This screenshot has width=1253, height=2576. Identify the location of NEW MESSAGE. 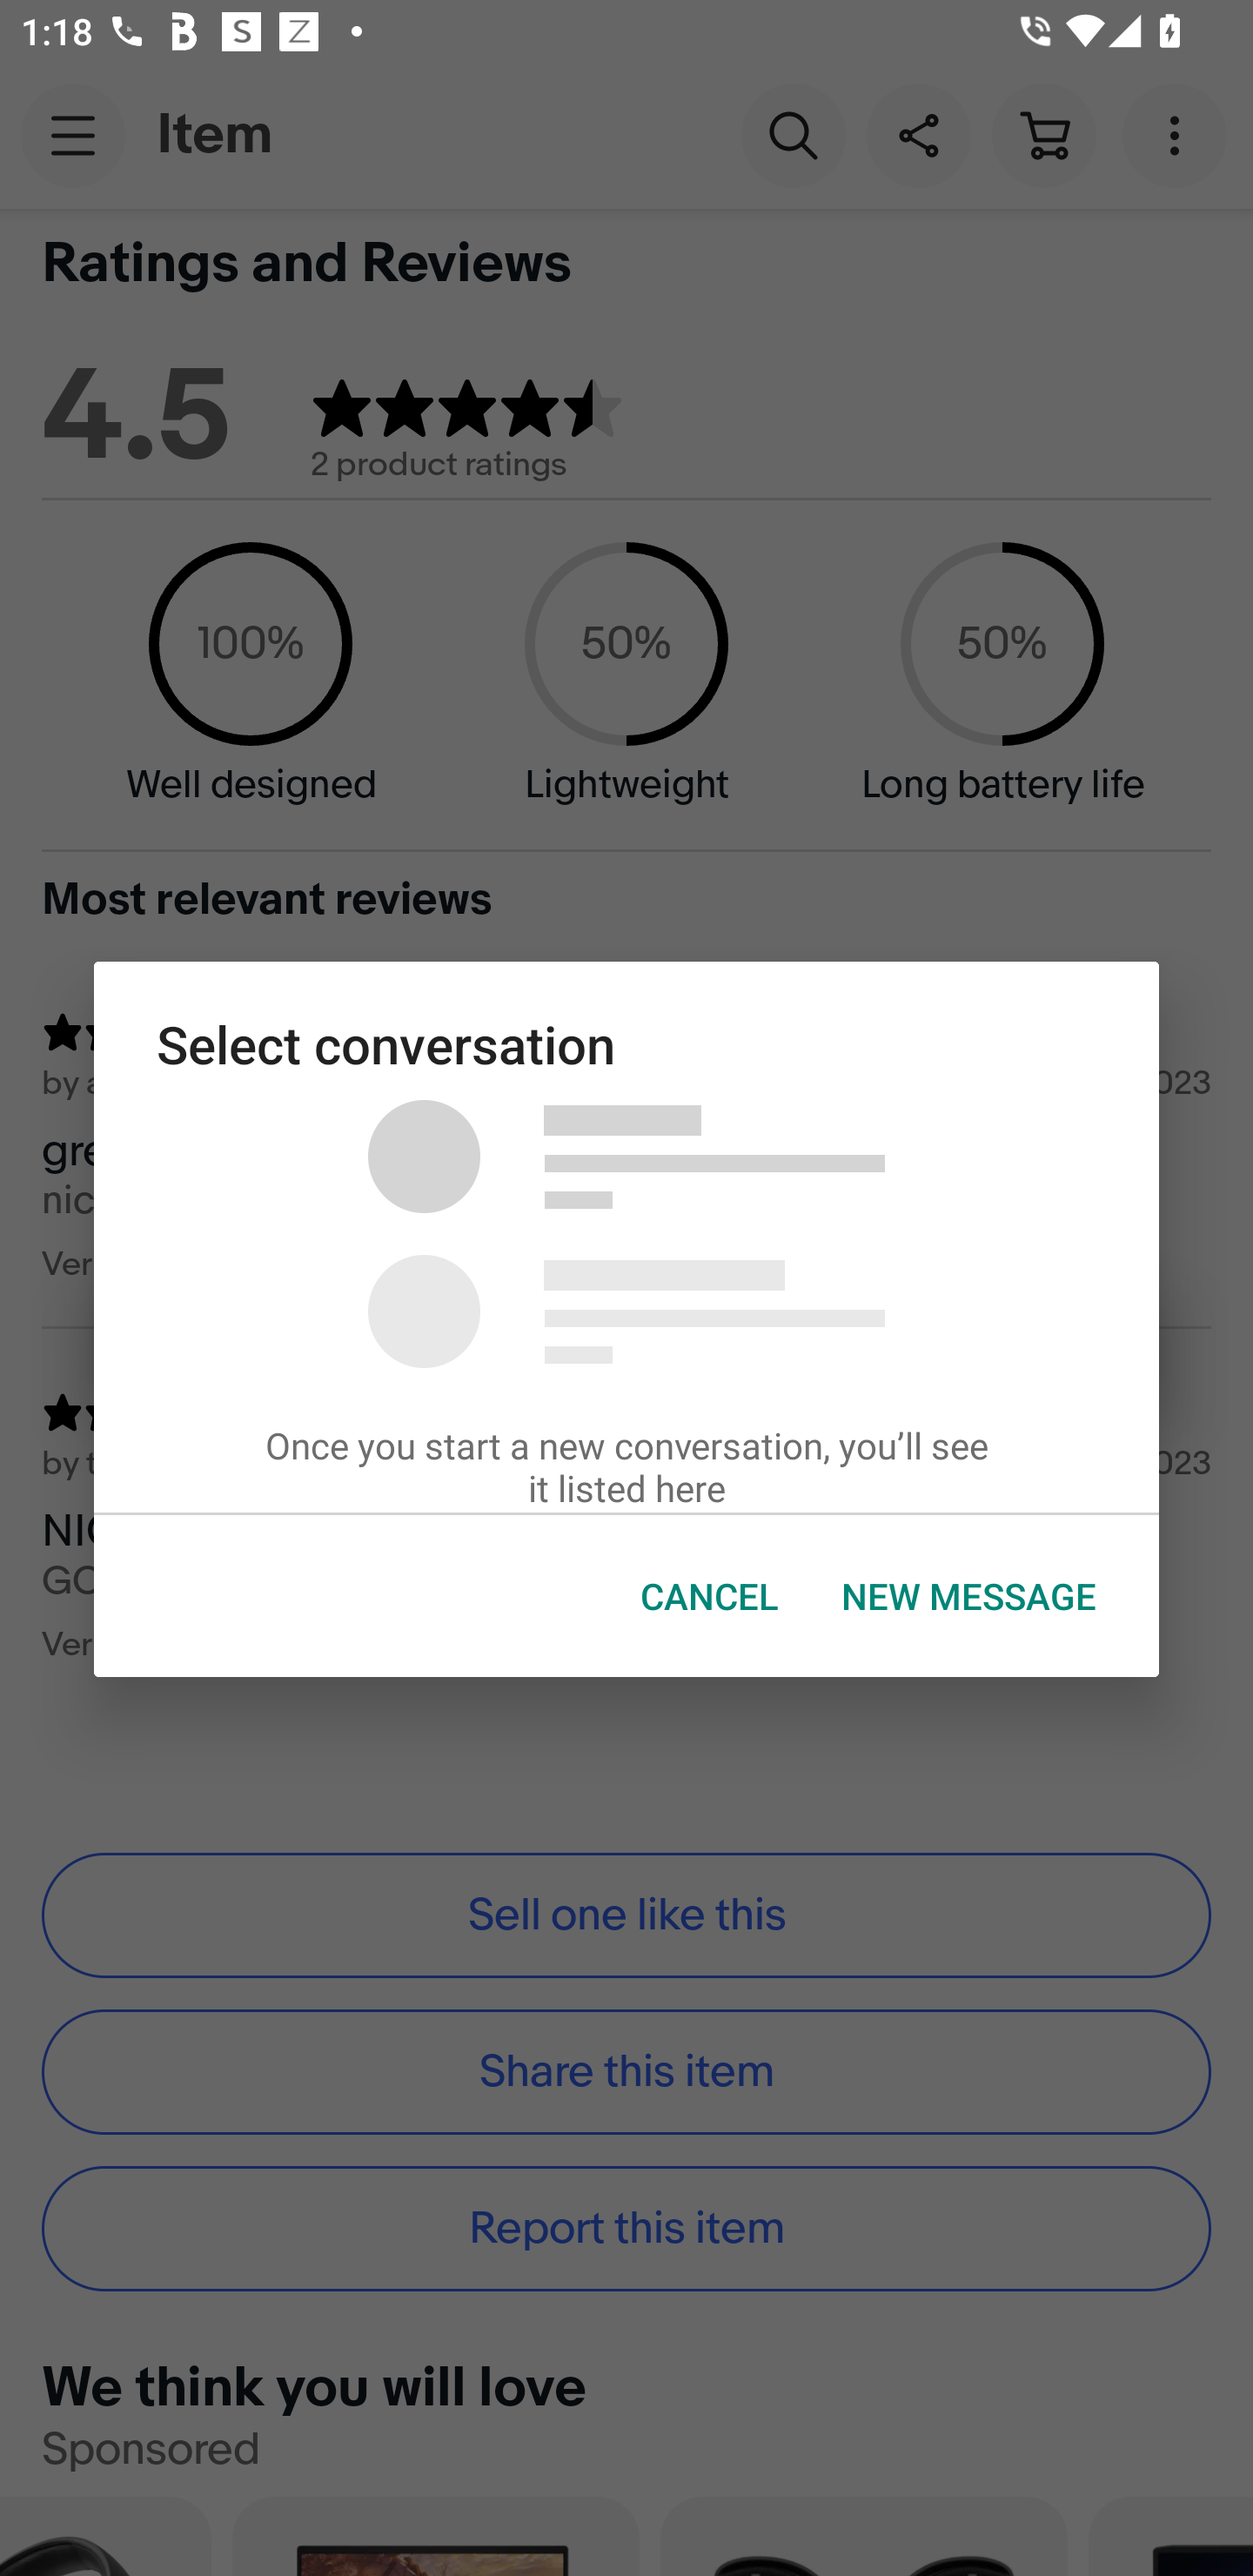
(969, 1596).